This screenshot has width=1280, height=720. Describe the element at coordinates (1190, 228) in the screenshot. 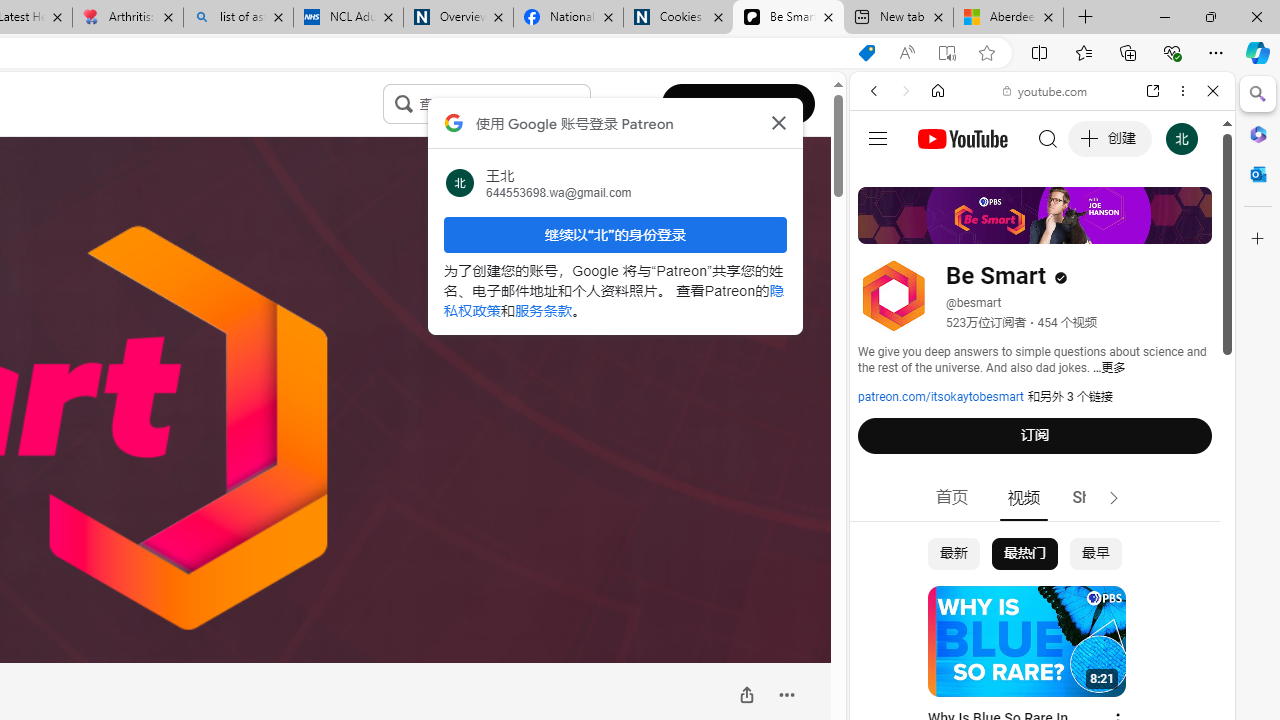

I see `Preferences` at that location.